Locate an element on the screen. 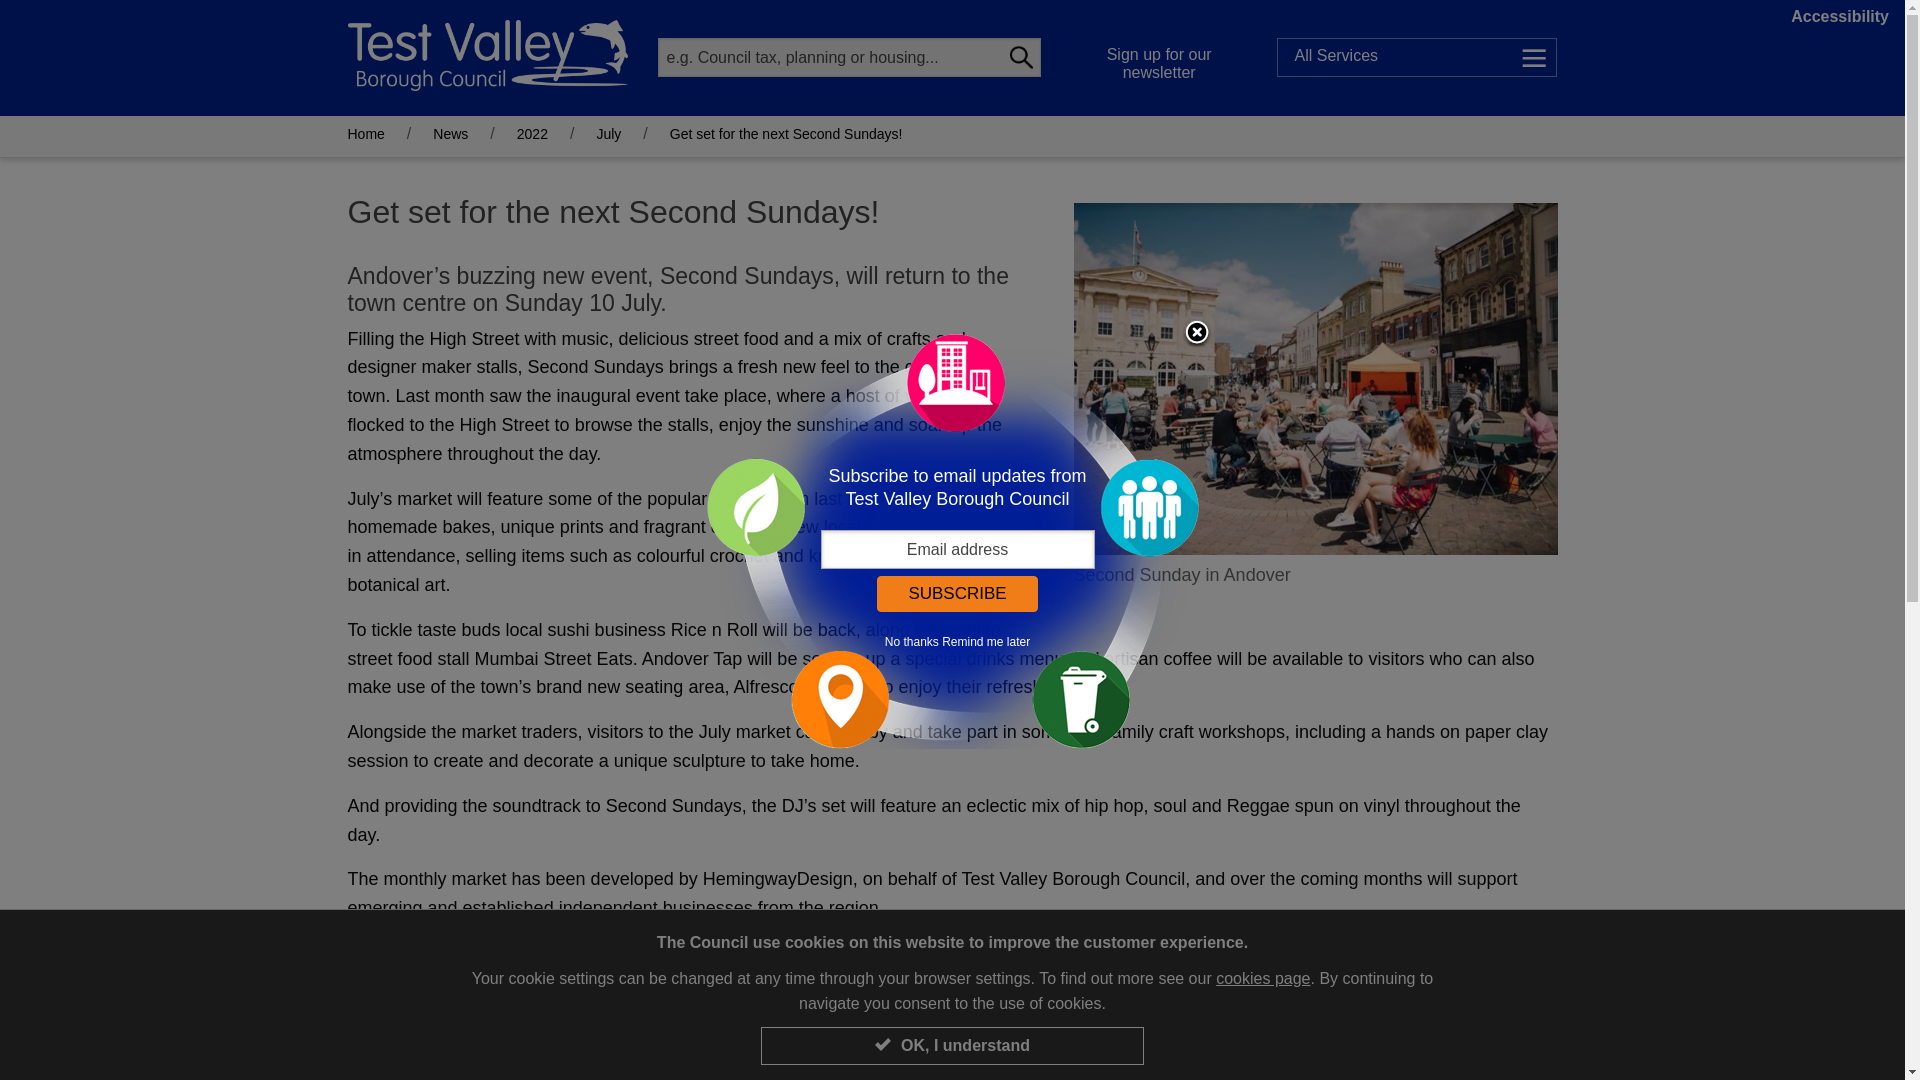 The image size is (1920, 1080). July is located at coordinates (608, 134).